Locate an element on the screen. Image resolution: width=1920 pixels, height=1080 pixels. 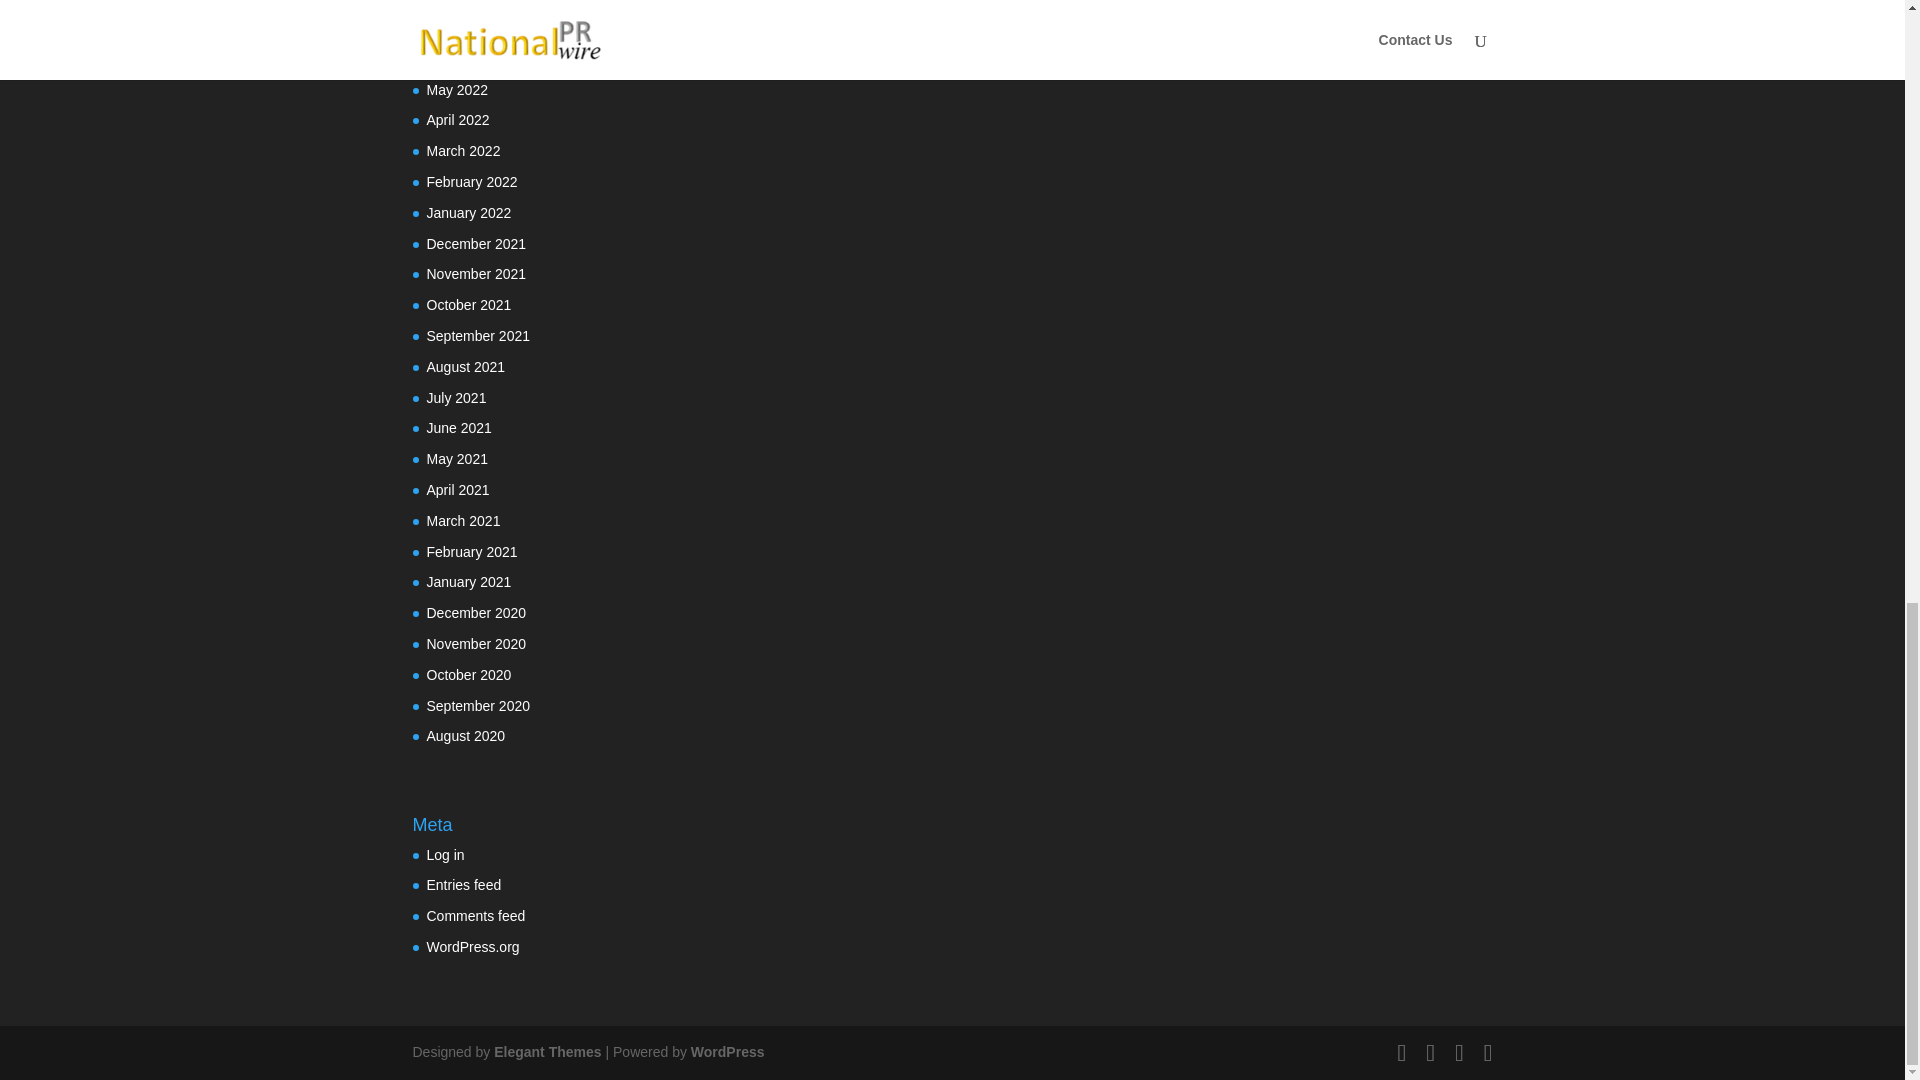
January 2022 is located at coordinates (468, 213).